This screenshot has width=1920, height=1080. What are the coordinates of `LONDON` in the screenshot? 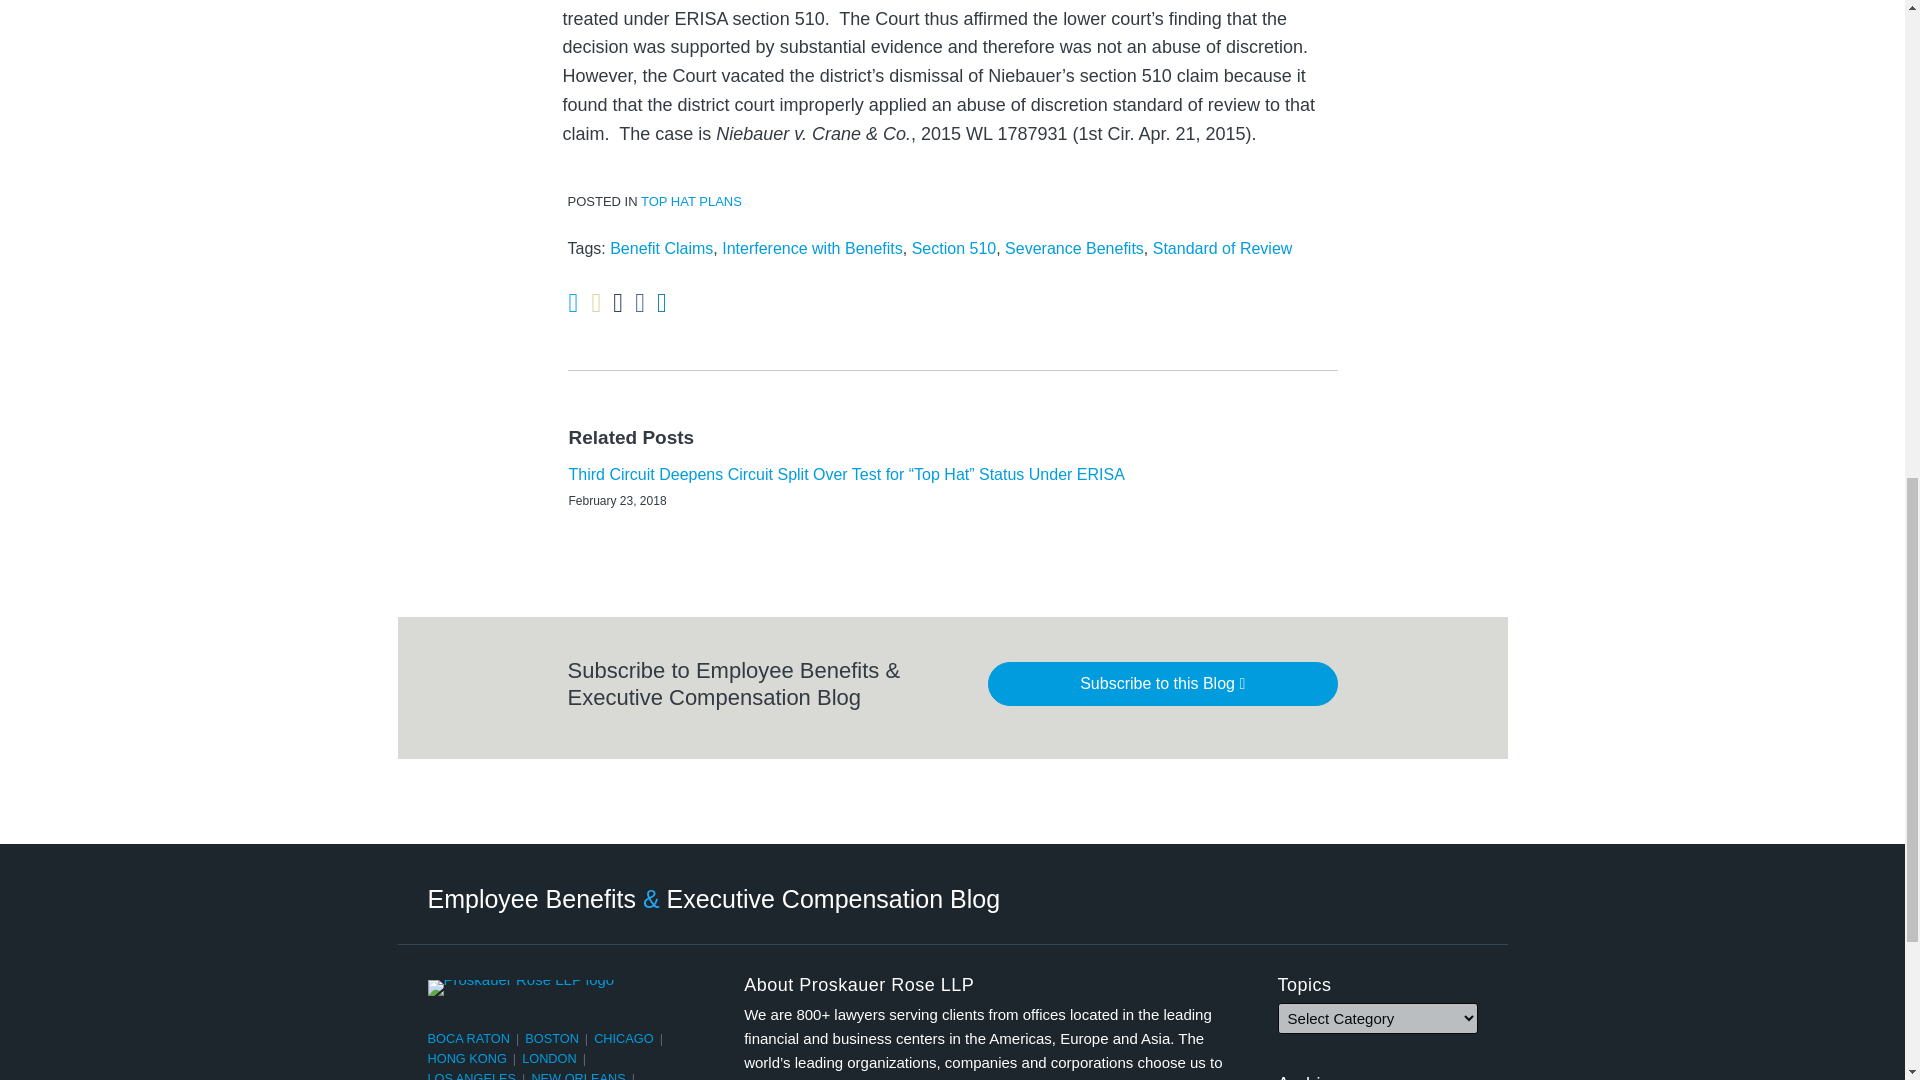 It's located at (550, 1058).